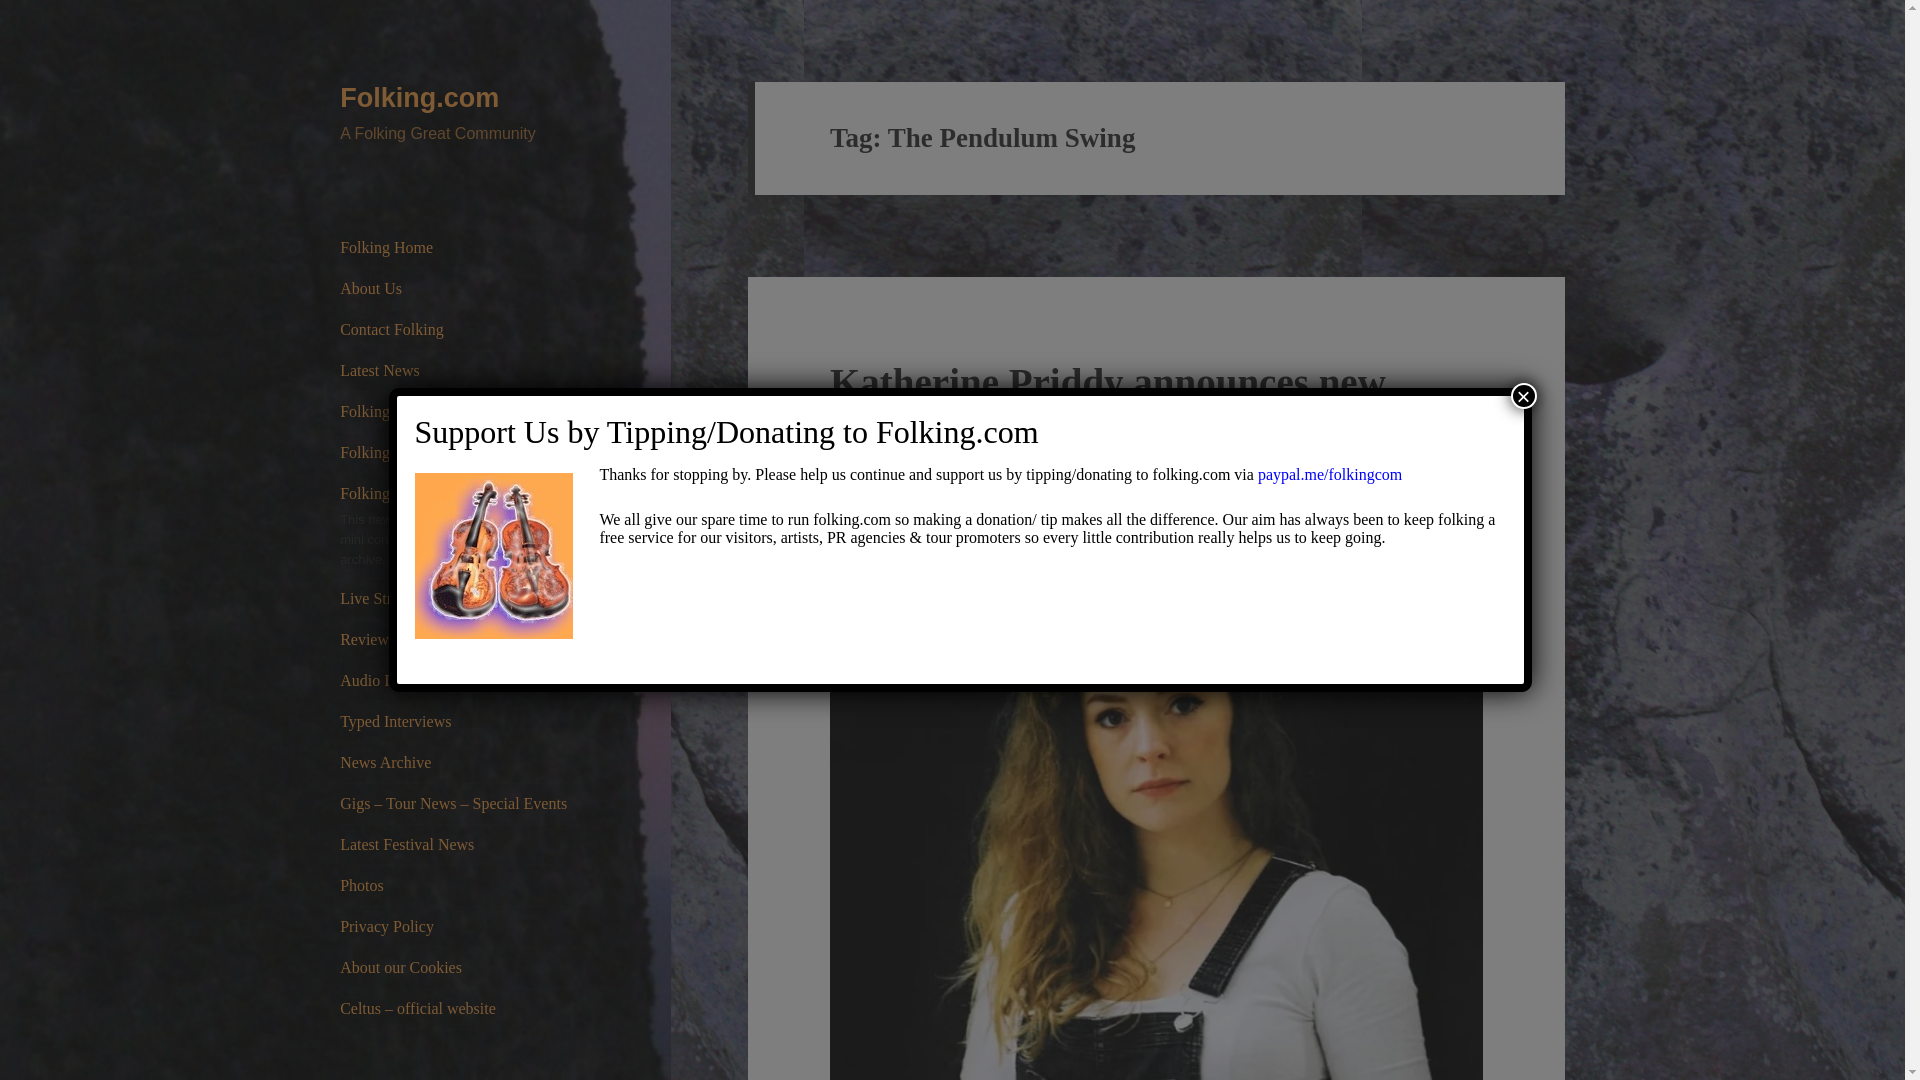 The height and width of the screenshot is (1080, 1920). Describe the element at coordinates (462, 763) in the screenshot. I see `News Archive` at that location.